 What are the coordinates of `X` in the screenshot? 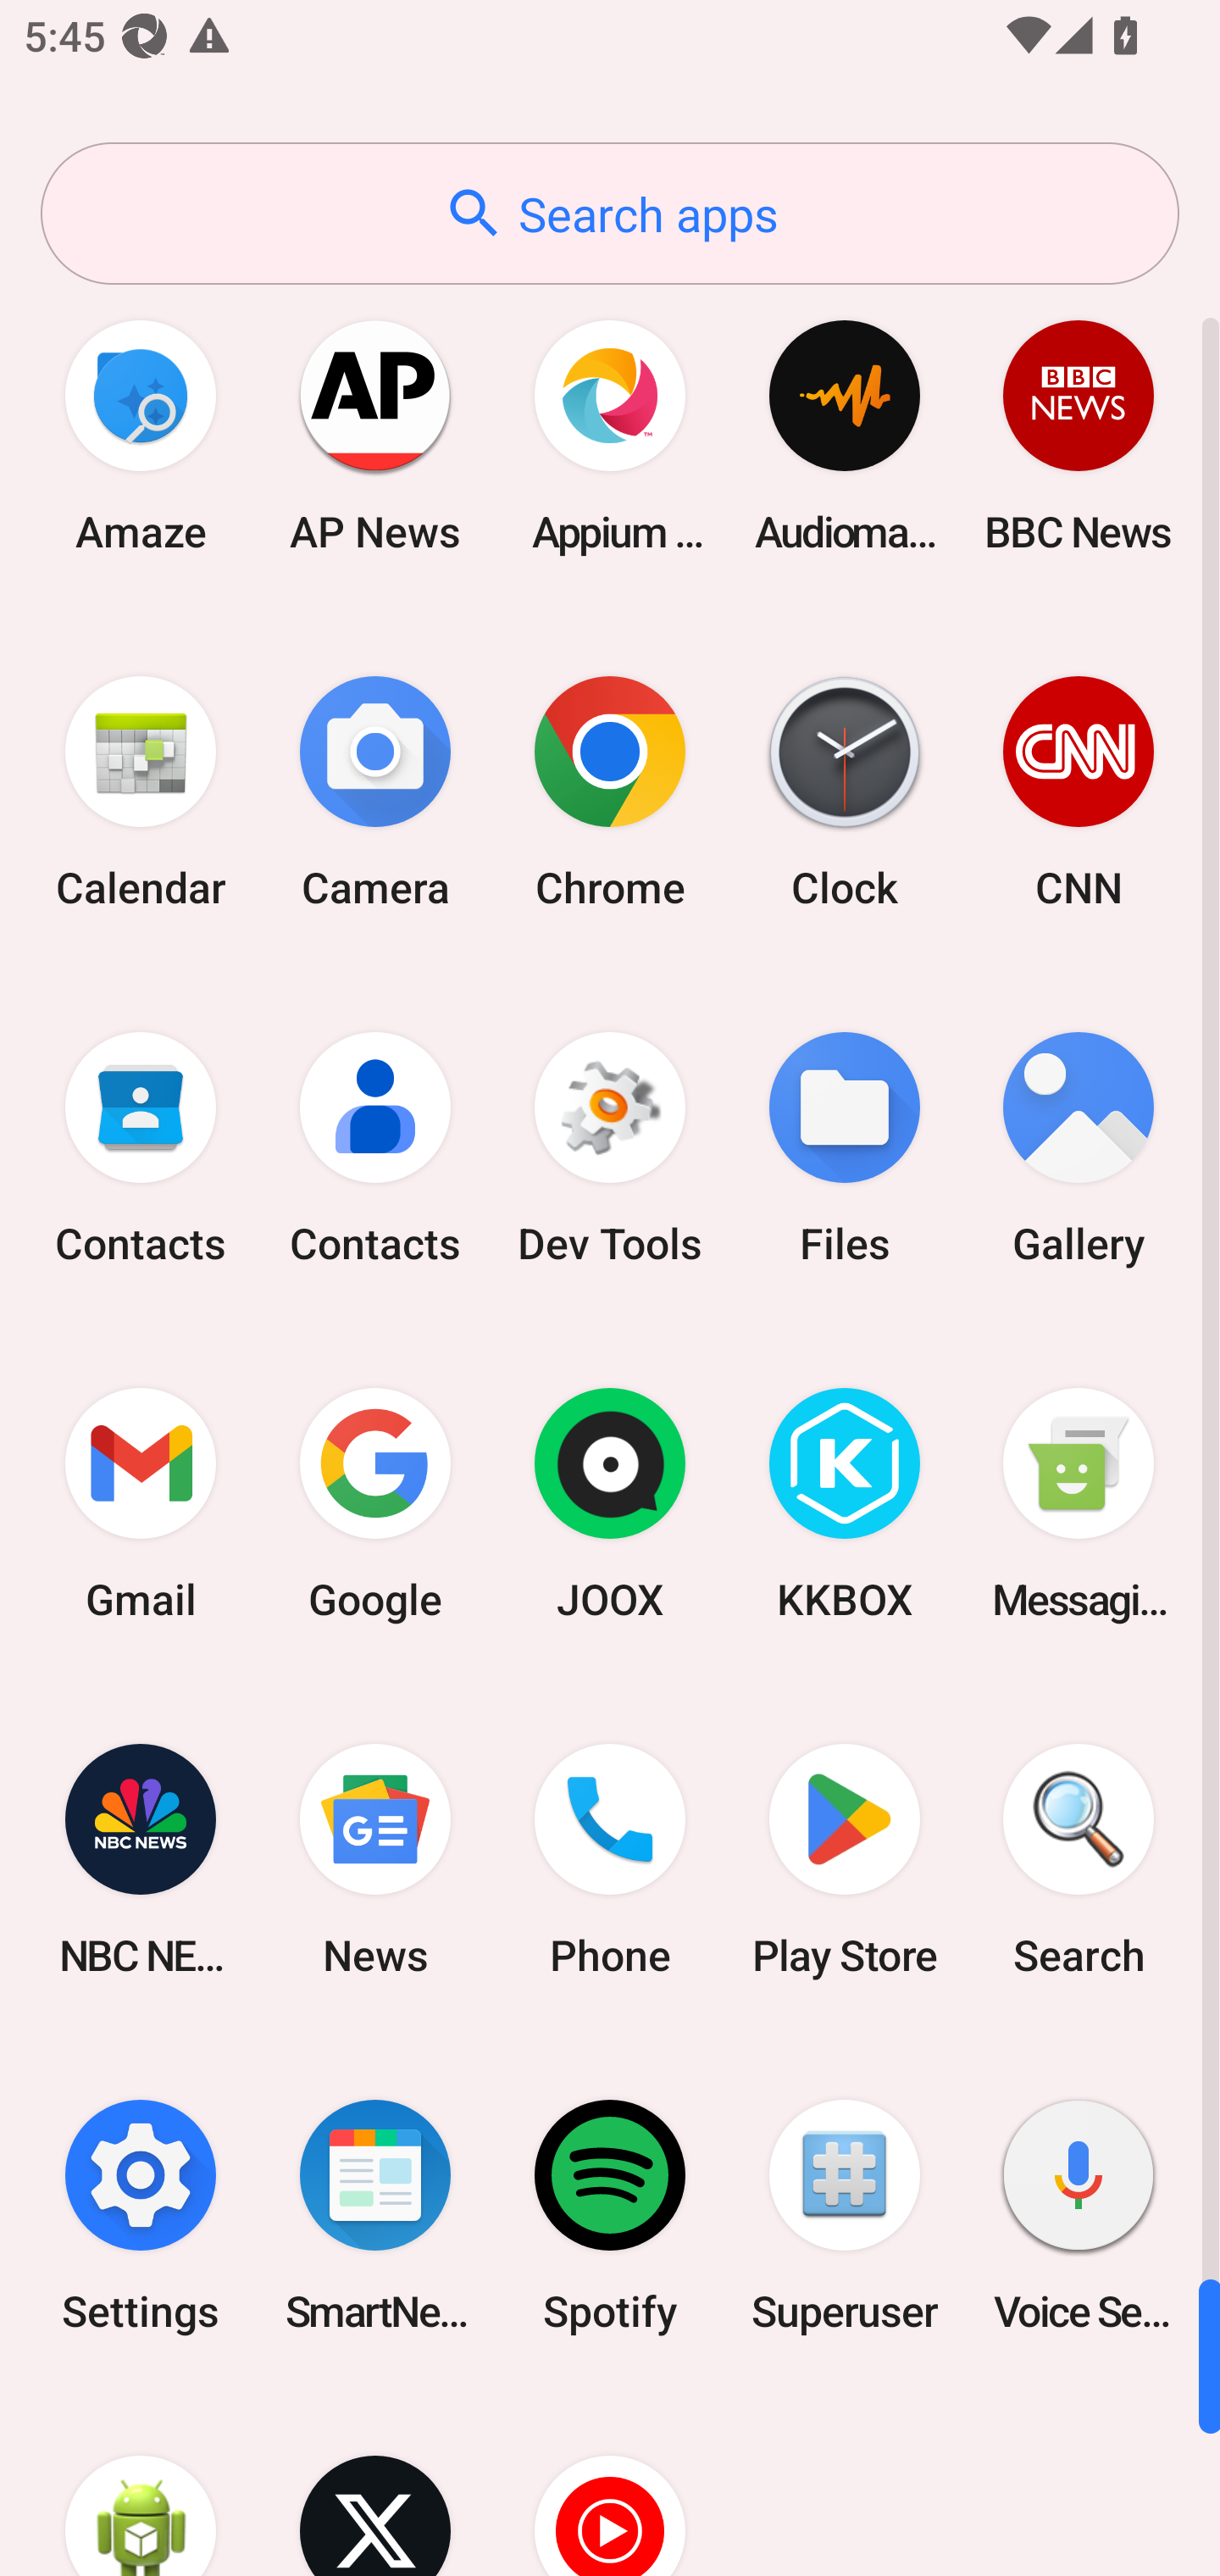 It's located at (375, 2484).